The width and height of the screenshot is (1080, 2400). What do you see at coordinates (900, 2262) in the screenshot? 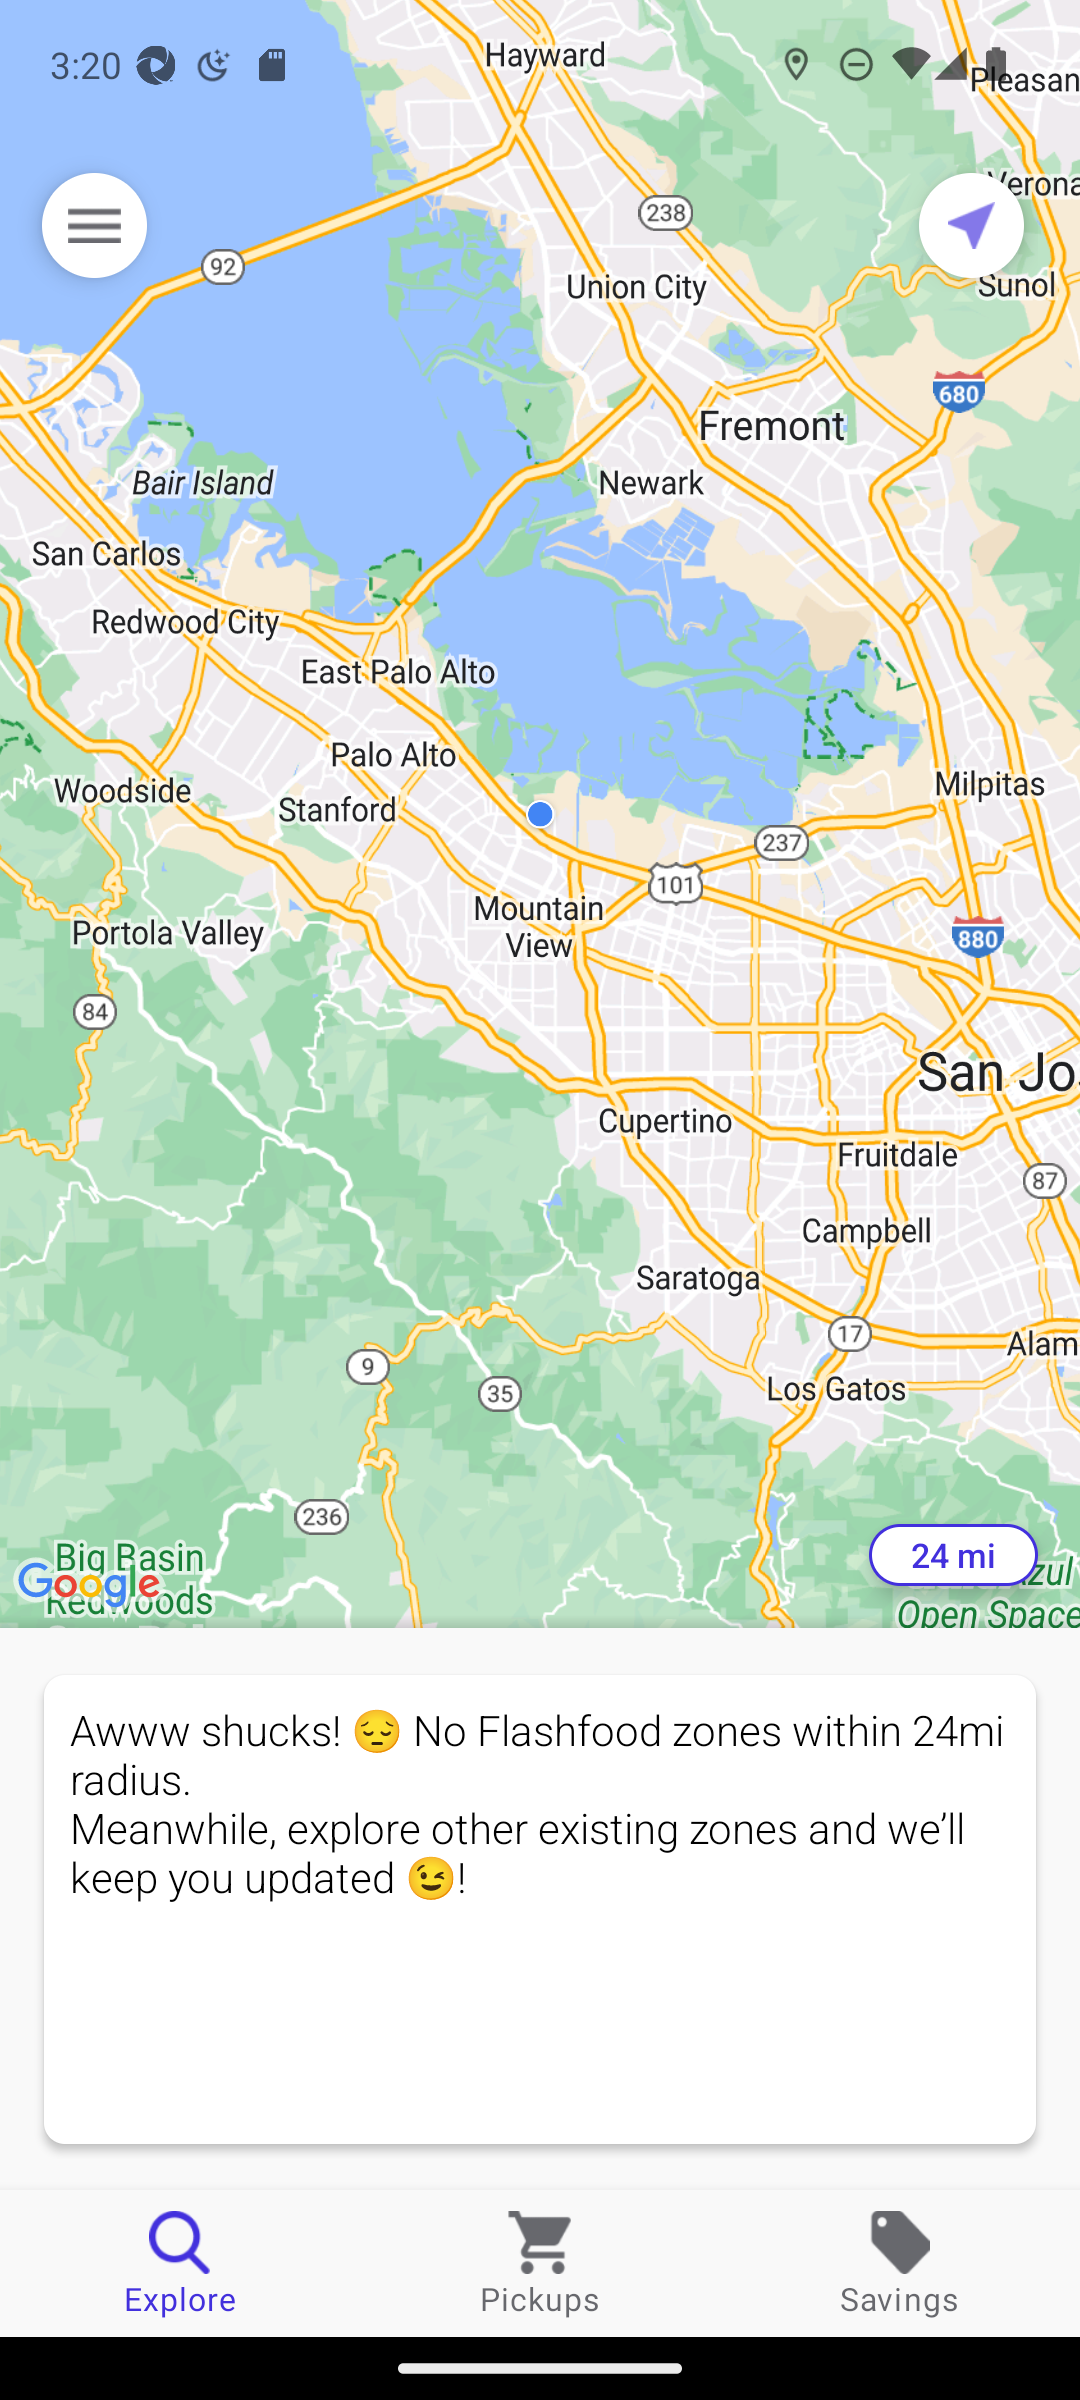
I see `Savings` at bounding box center [900, 2262].